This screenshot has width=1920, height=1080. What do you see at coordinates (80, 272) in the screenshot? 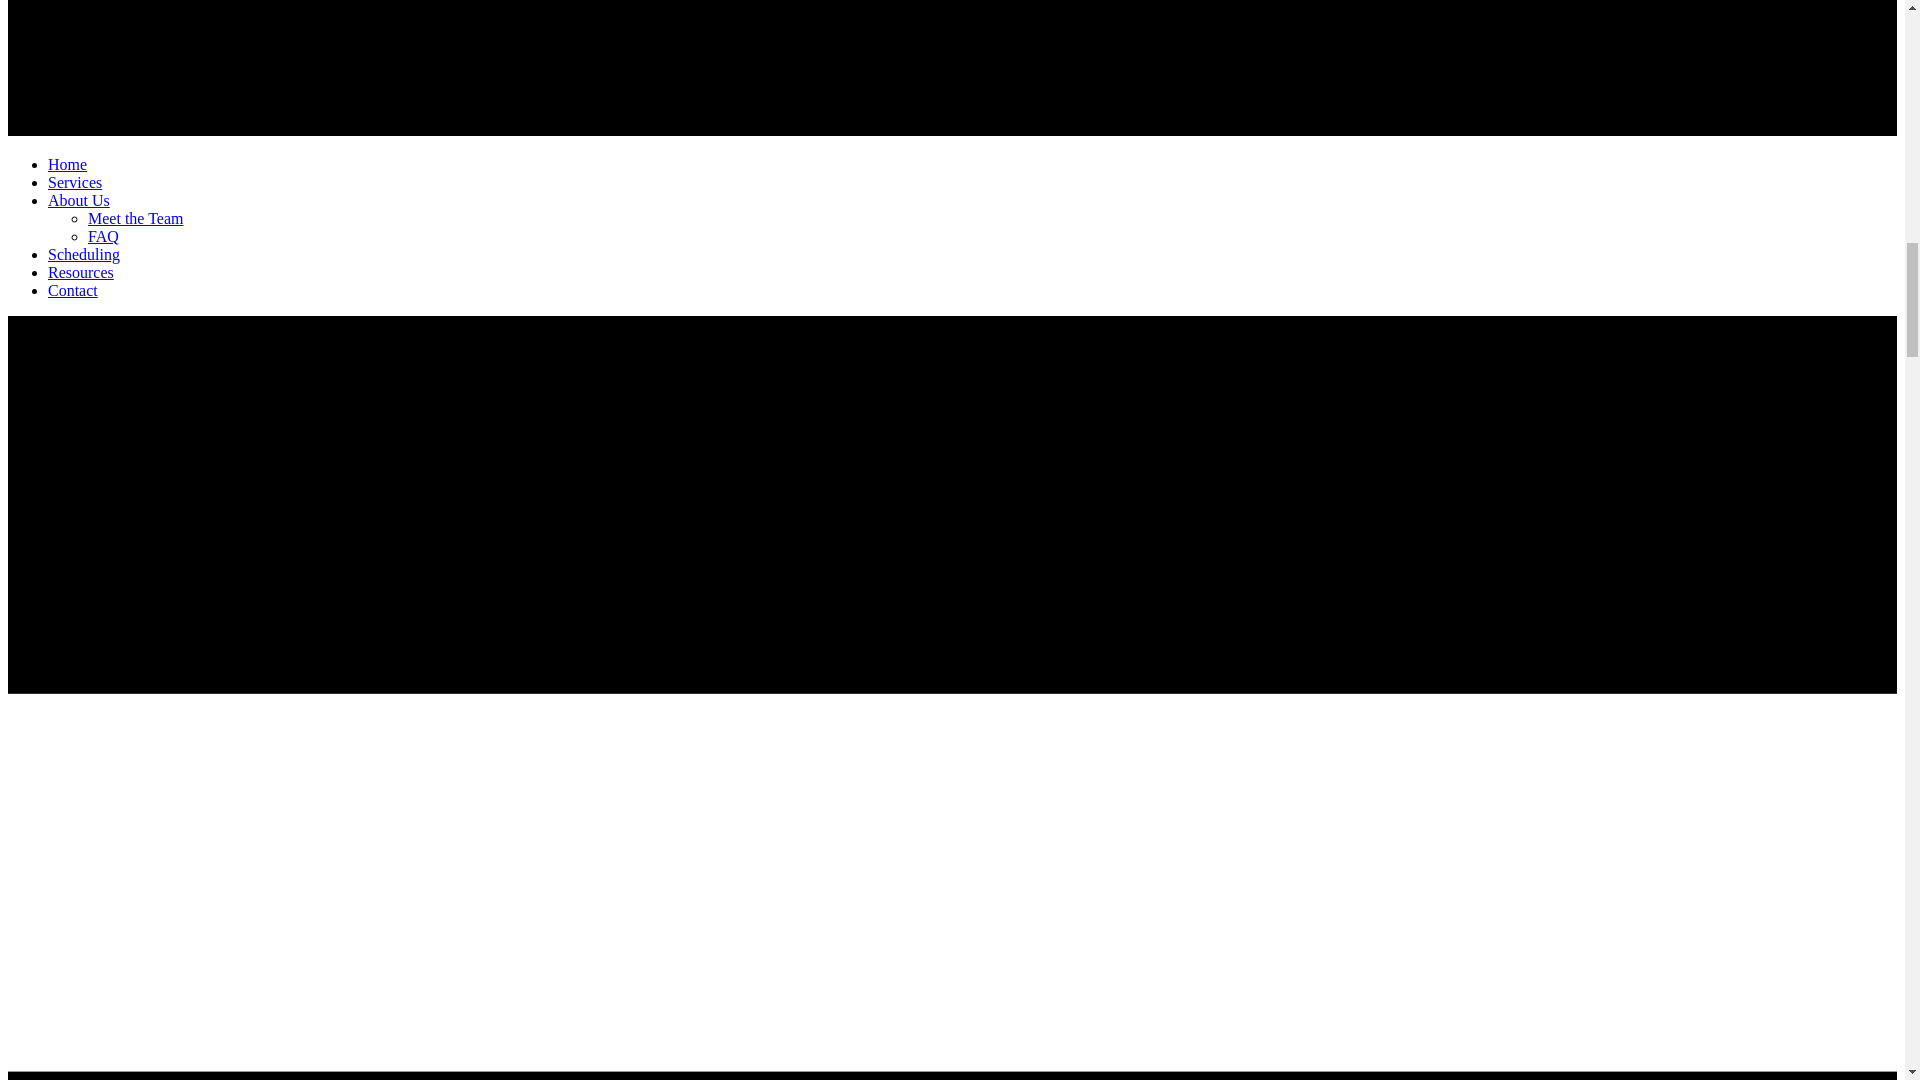
I see `Resources` at bounding box center [80, 272].